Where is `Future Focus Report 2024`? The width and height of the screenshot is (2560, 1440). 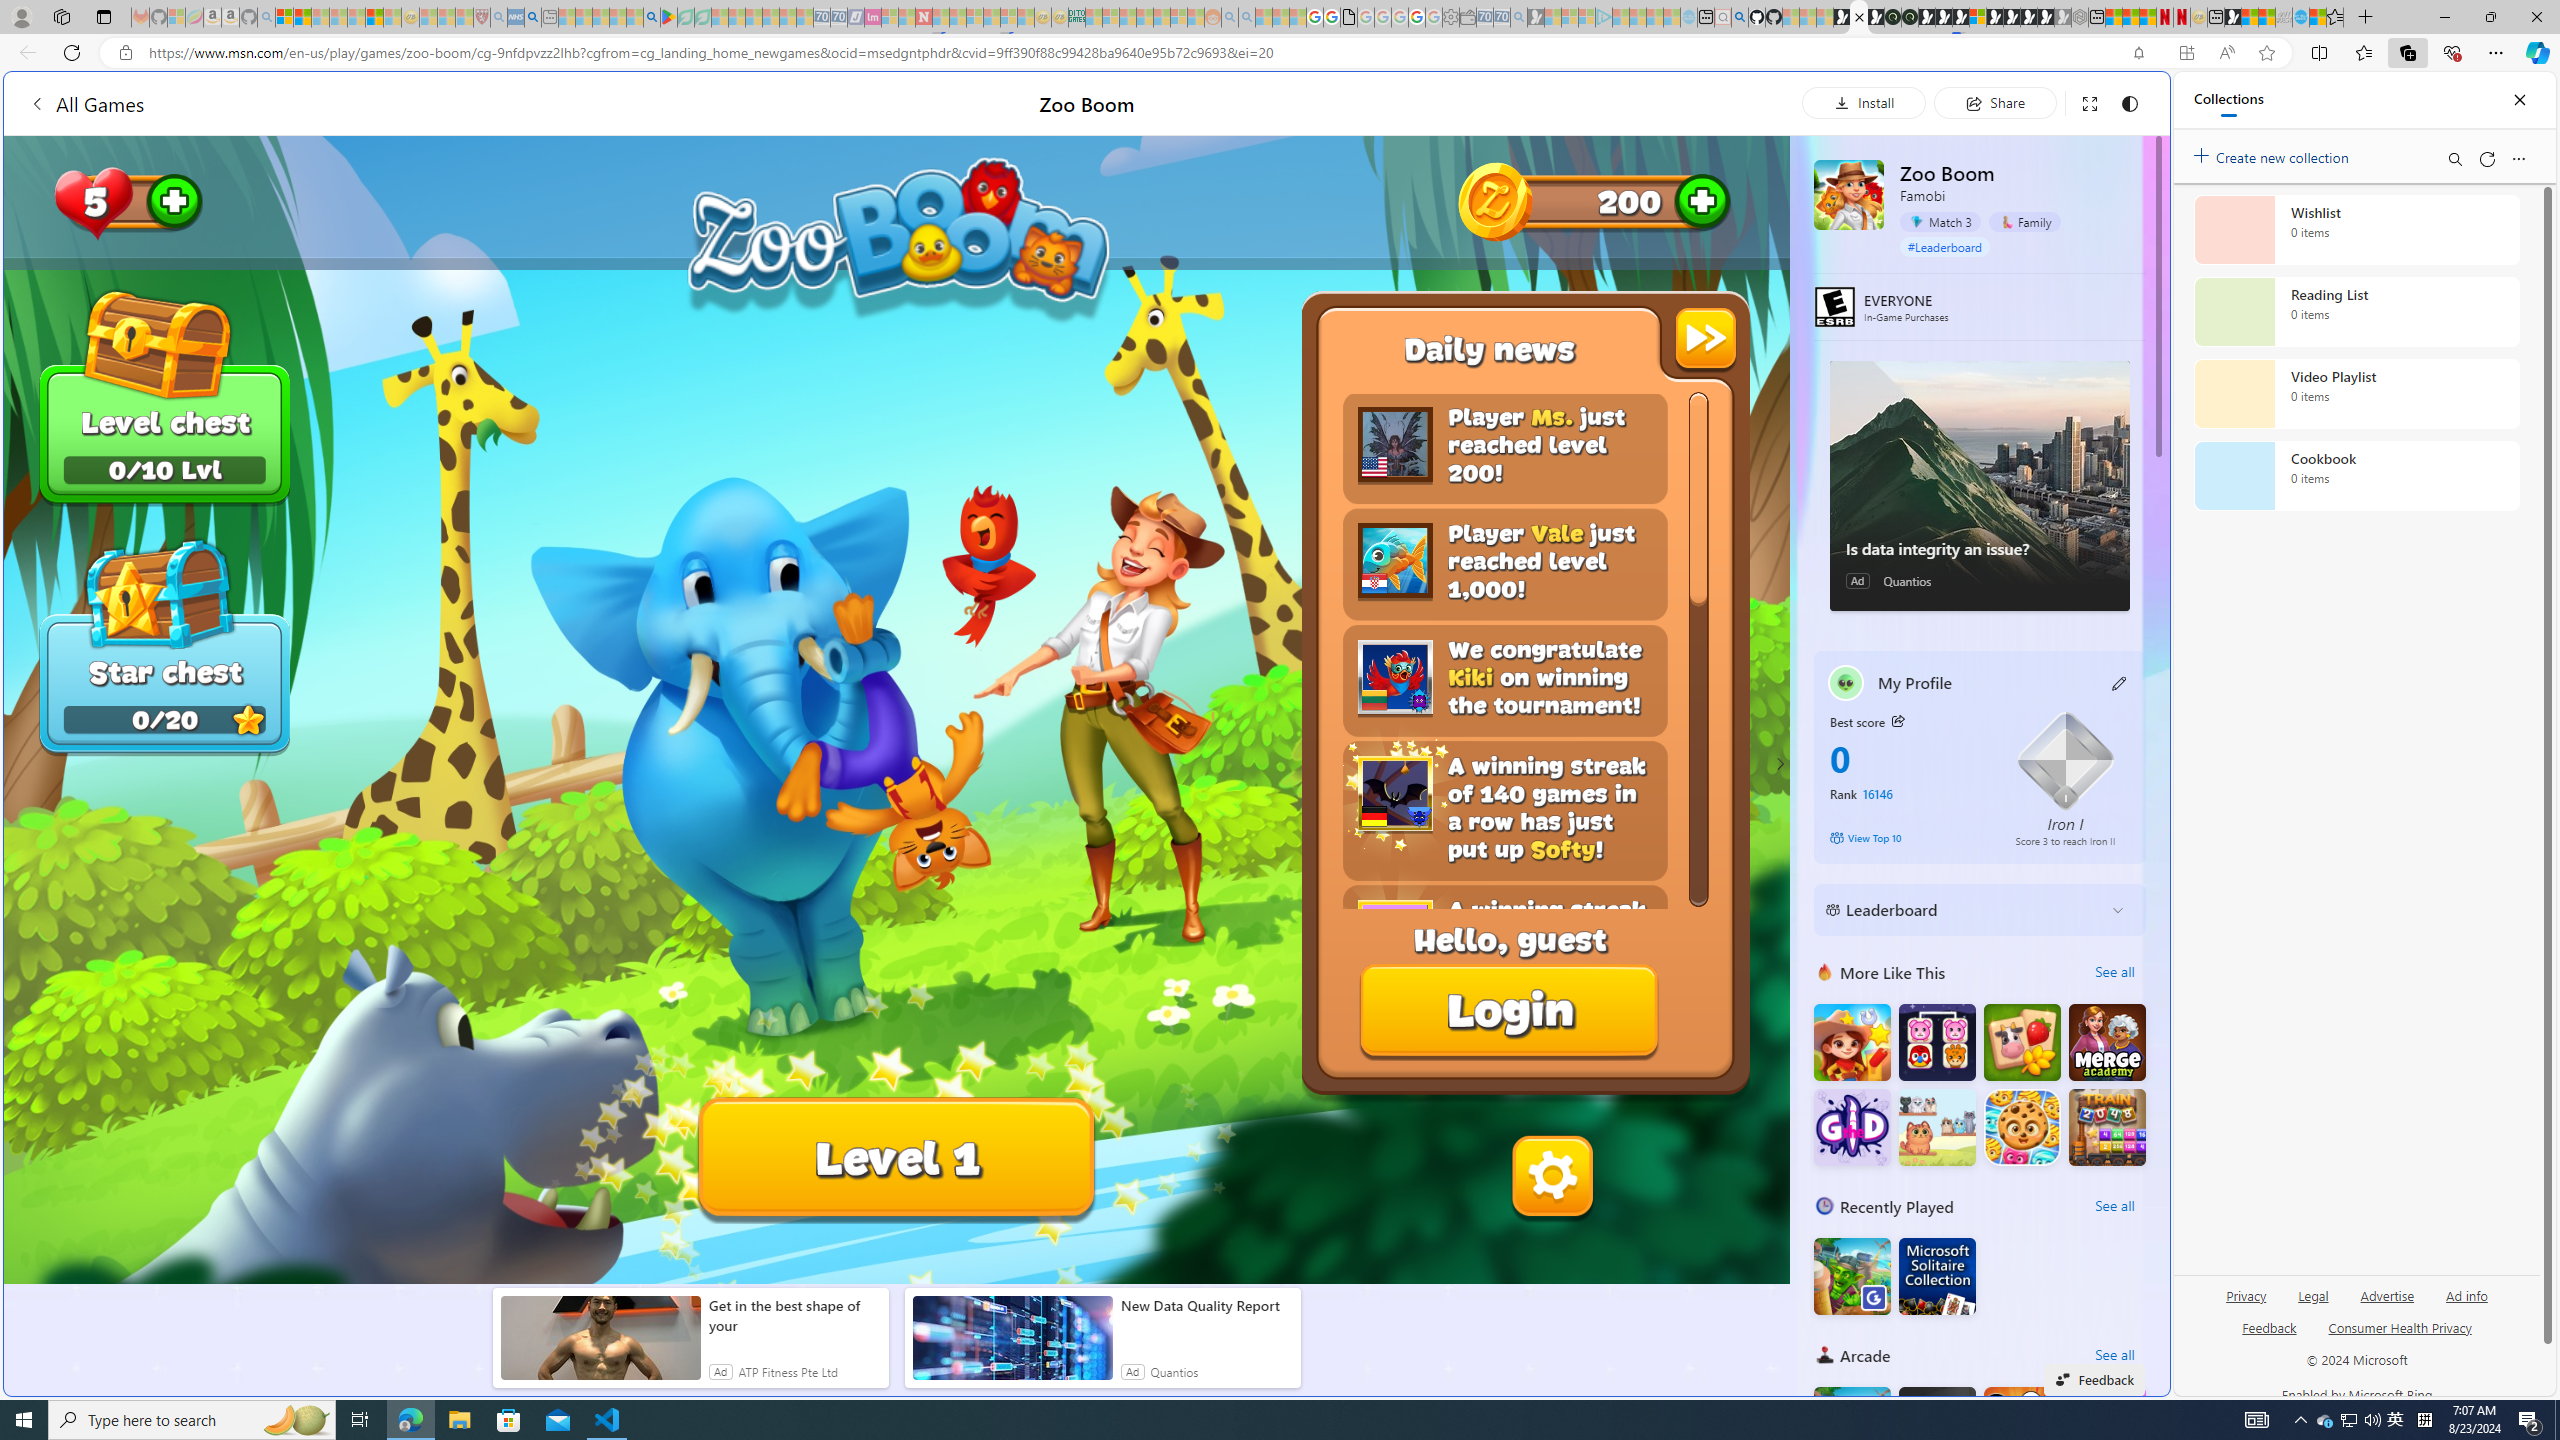
Future Focus Report 2024 is located at coordinates (1909, 17).